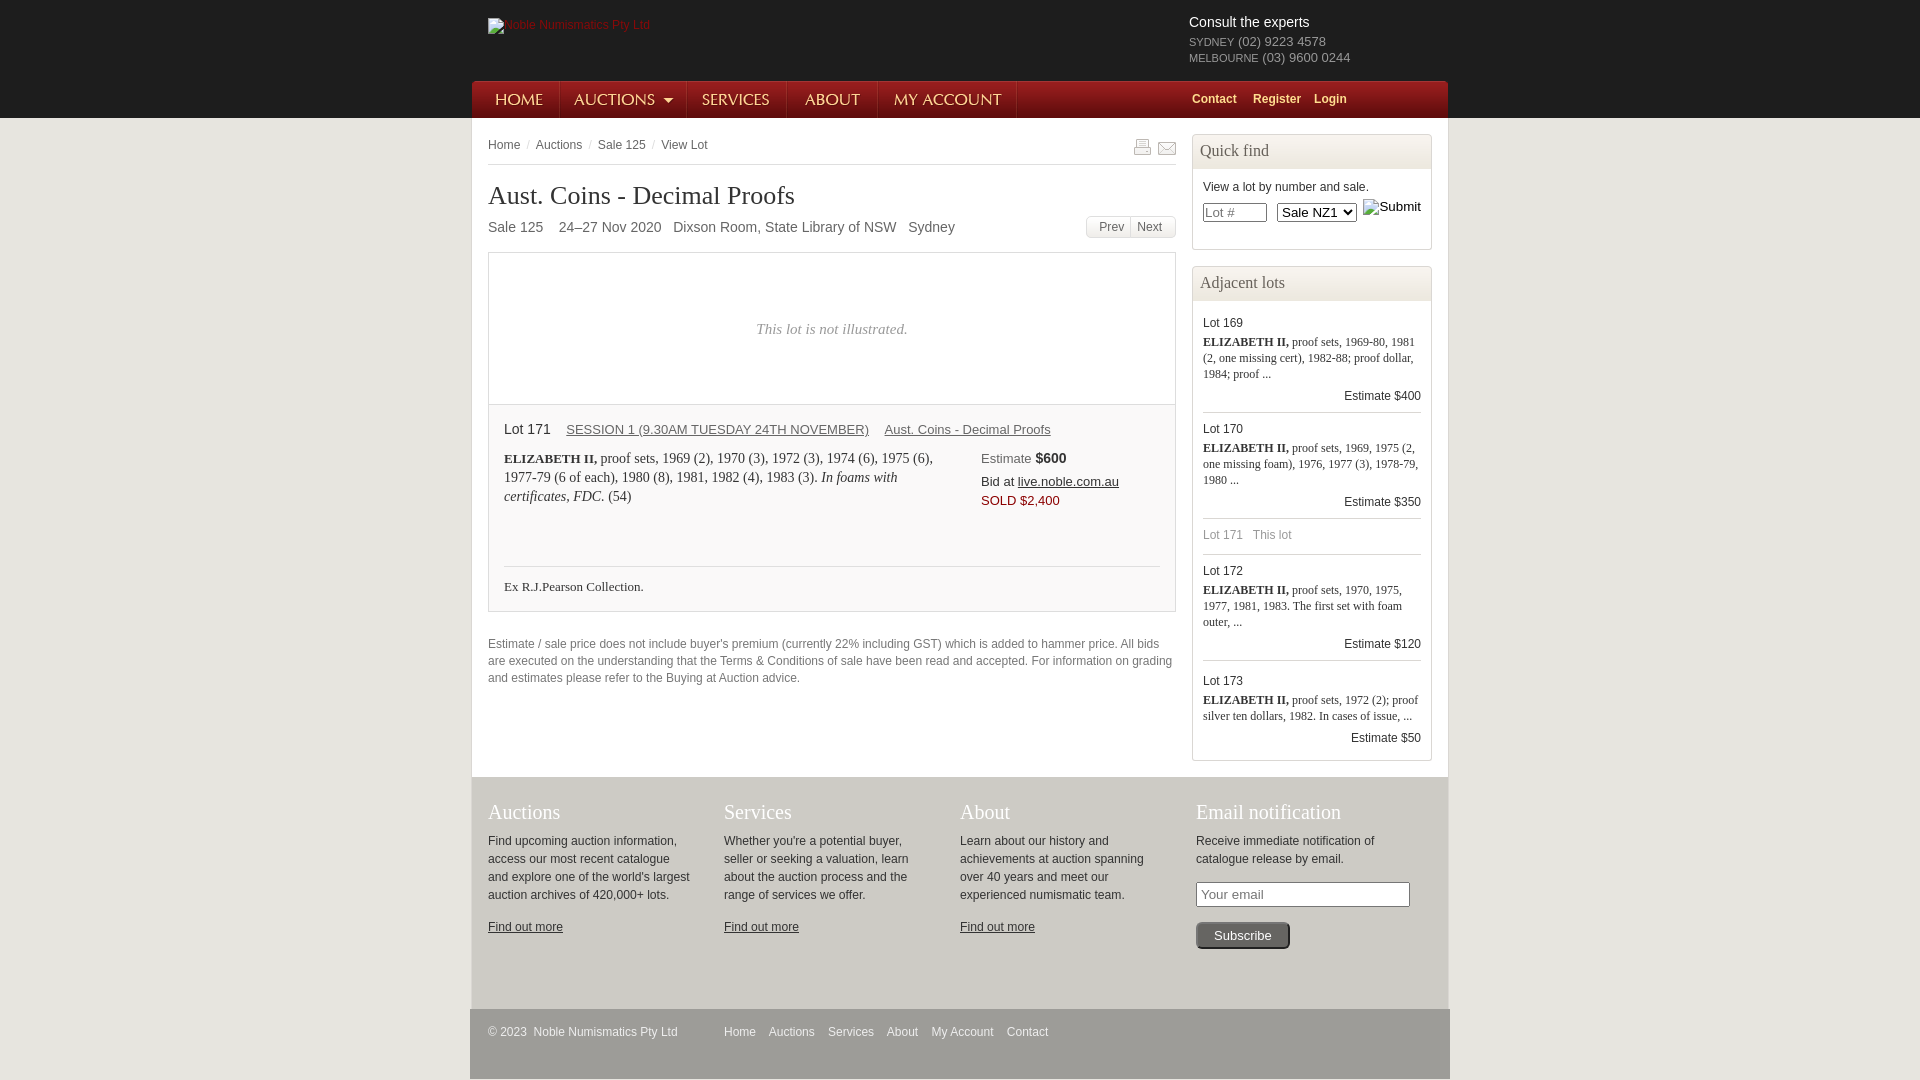  What do you see at coordinates (792, 1032) in the screenshot?
I see `Auctions` at bounding box center [792, 1032].